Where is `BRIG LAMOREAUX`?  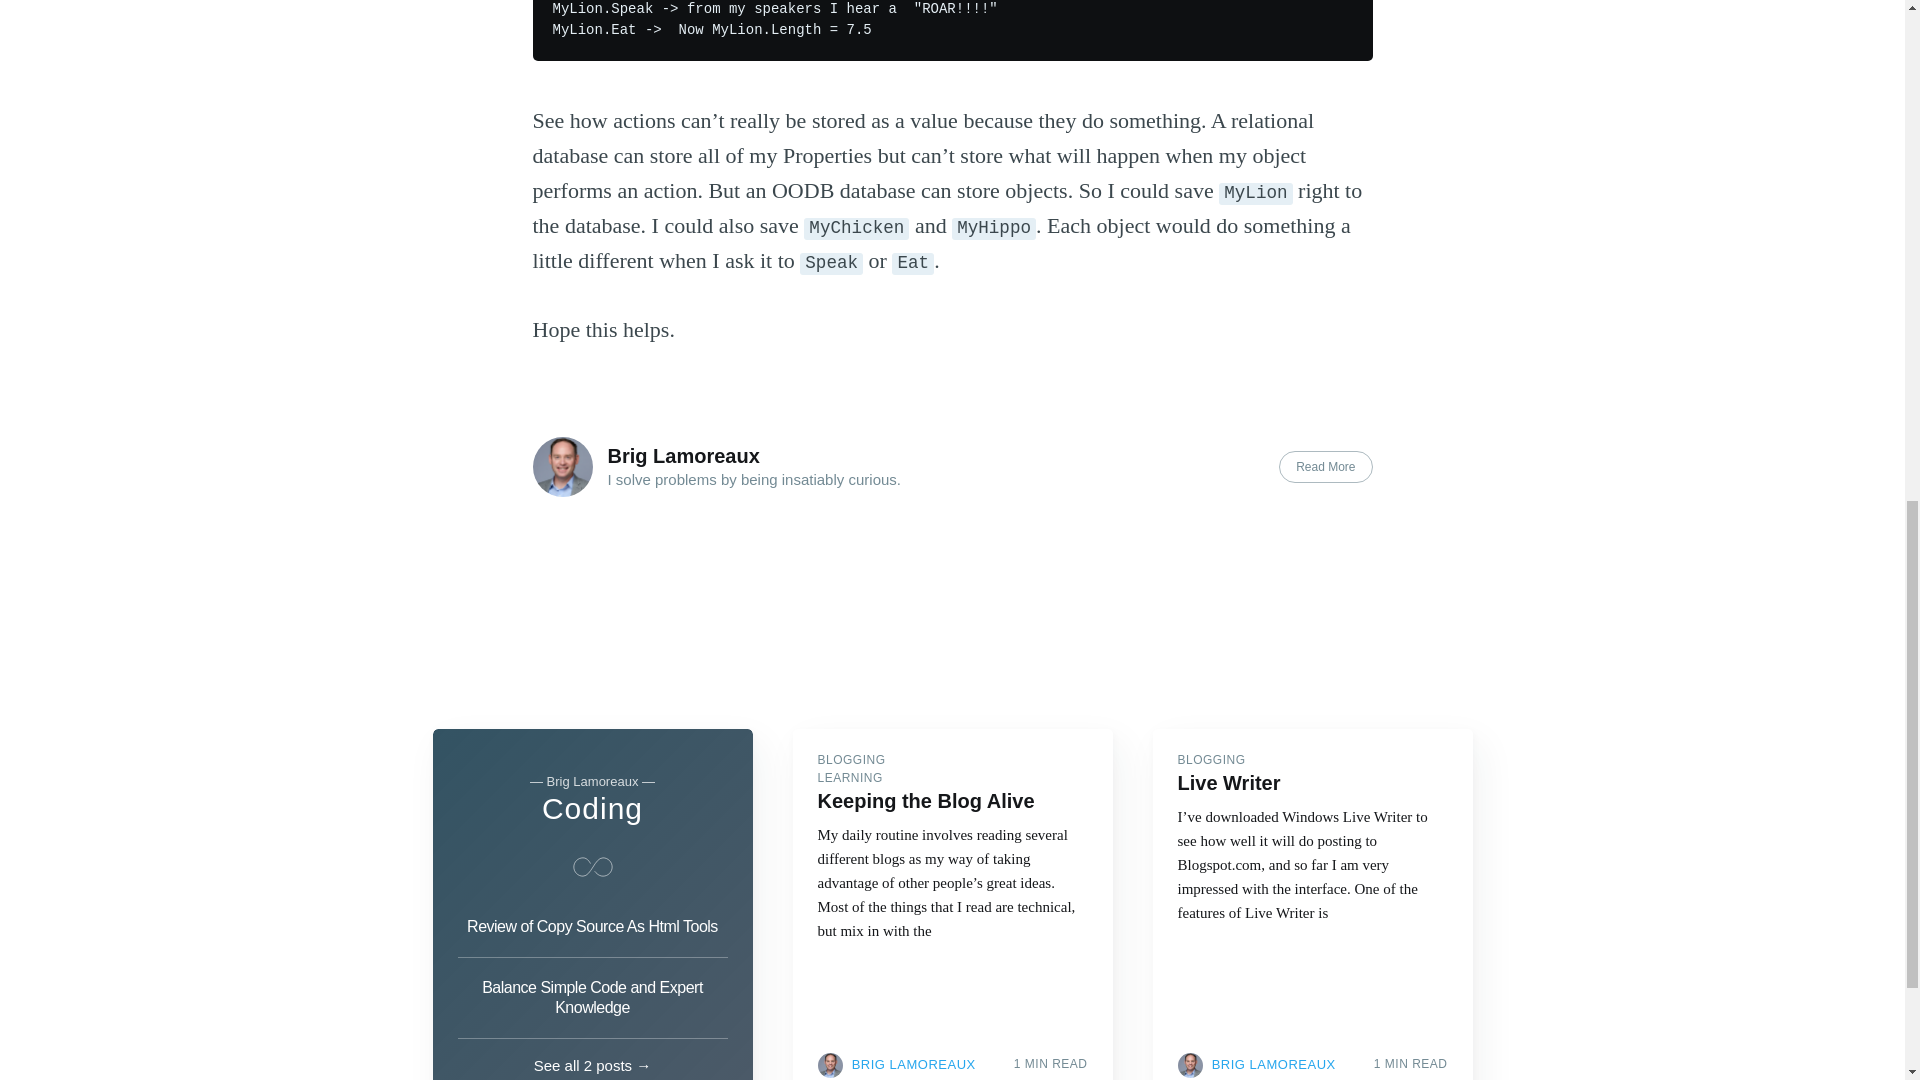
BRIG LAMOREAUX is located at coordinates (1274, 1064).